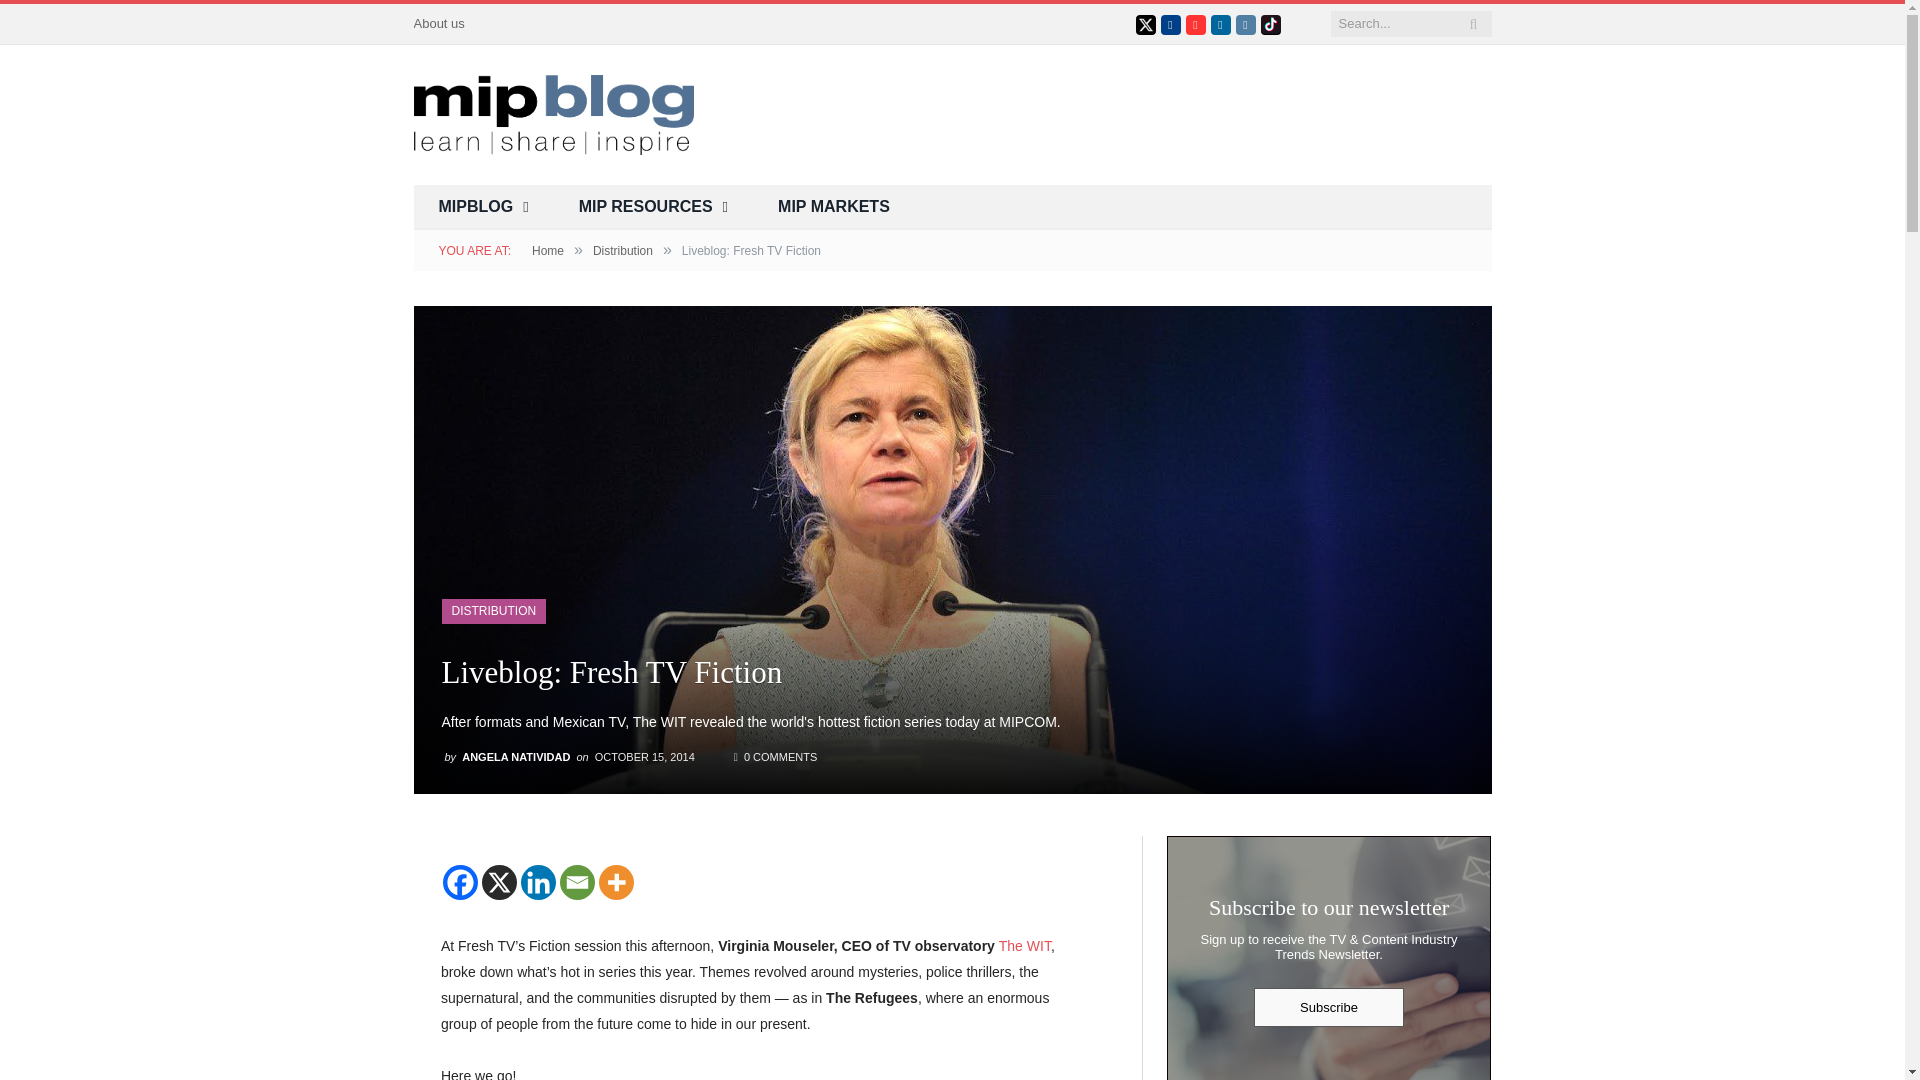  I want to click on About us, so click(439, 24).